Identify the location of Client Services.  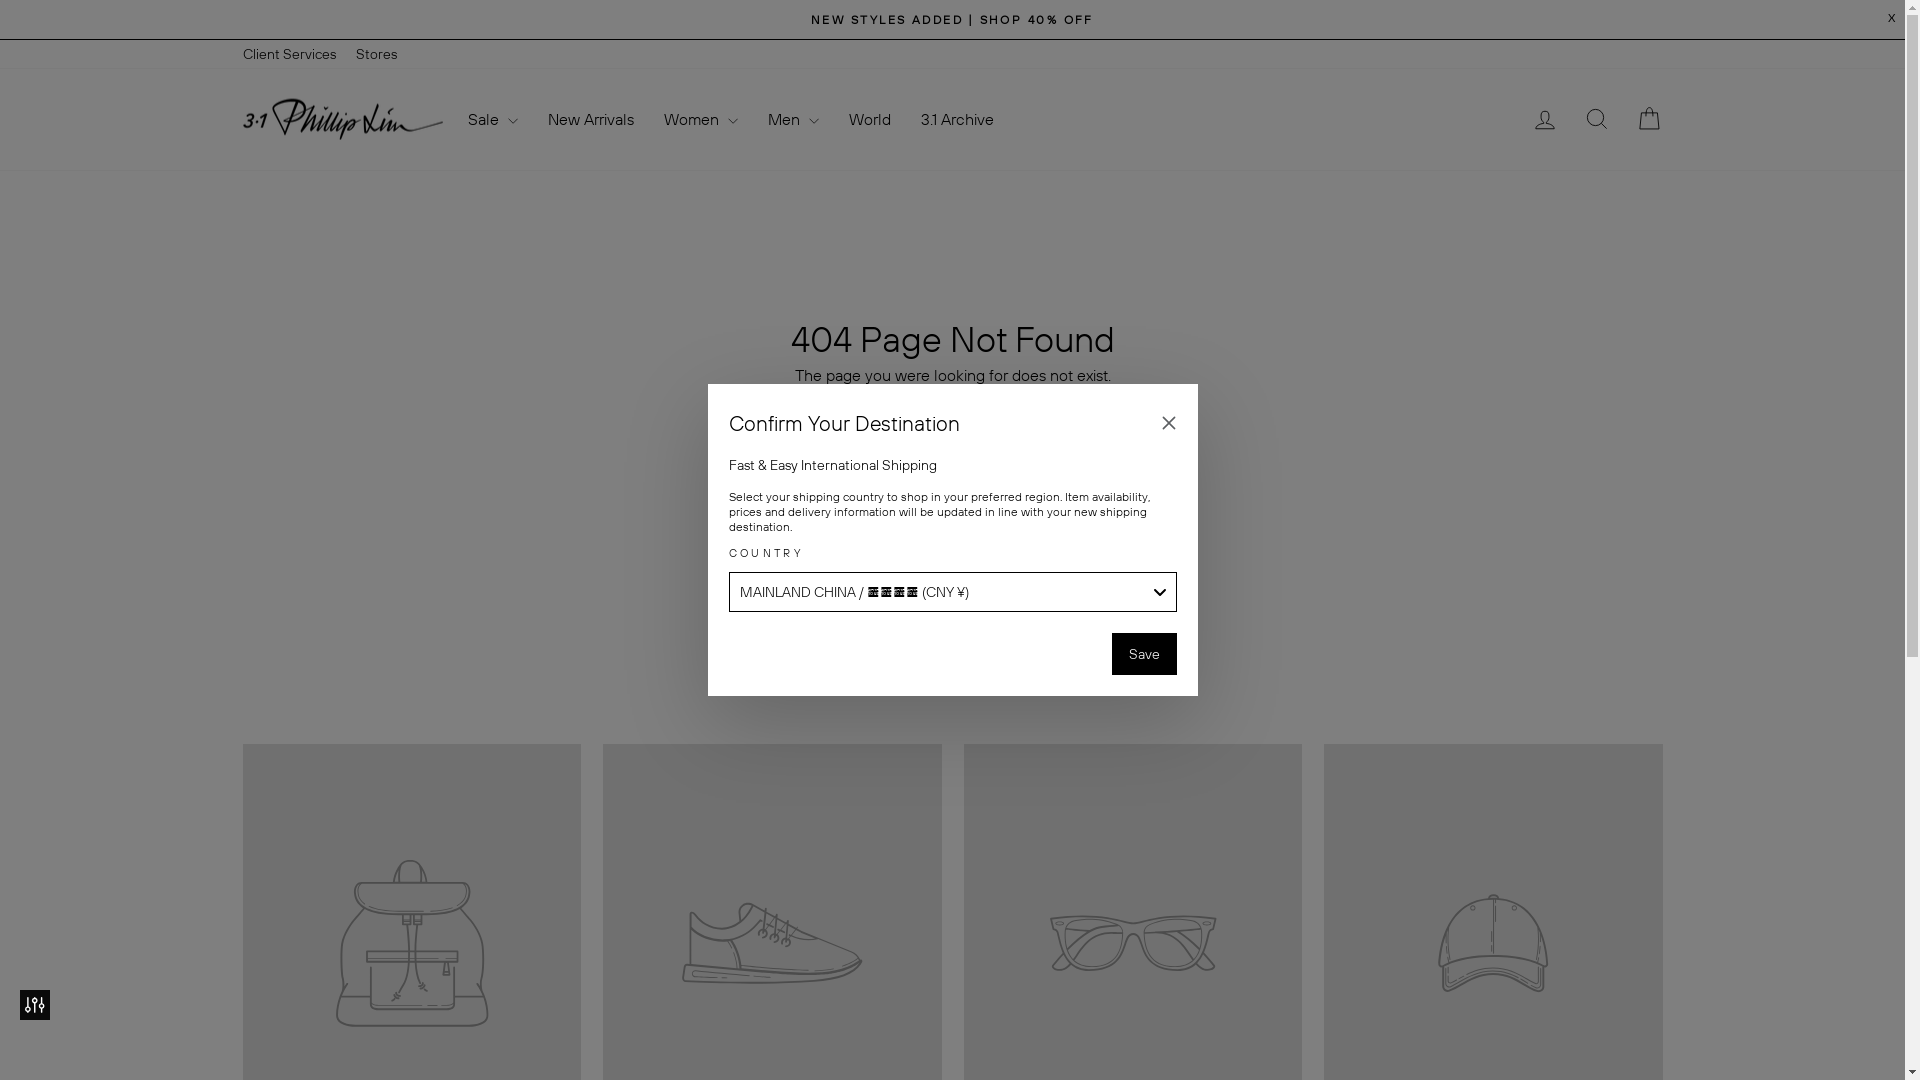
(288, 54).